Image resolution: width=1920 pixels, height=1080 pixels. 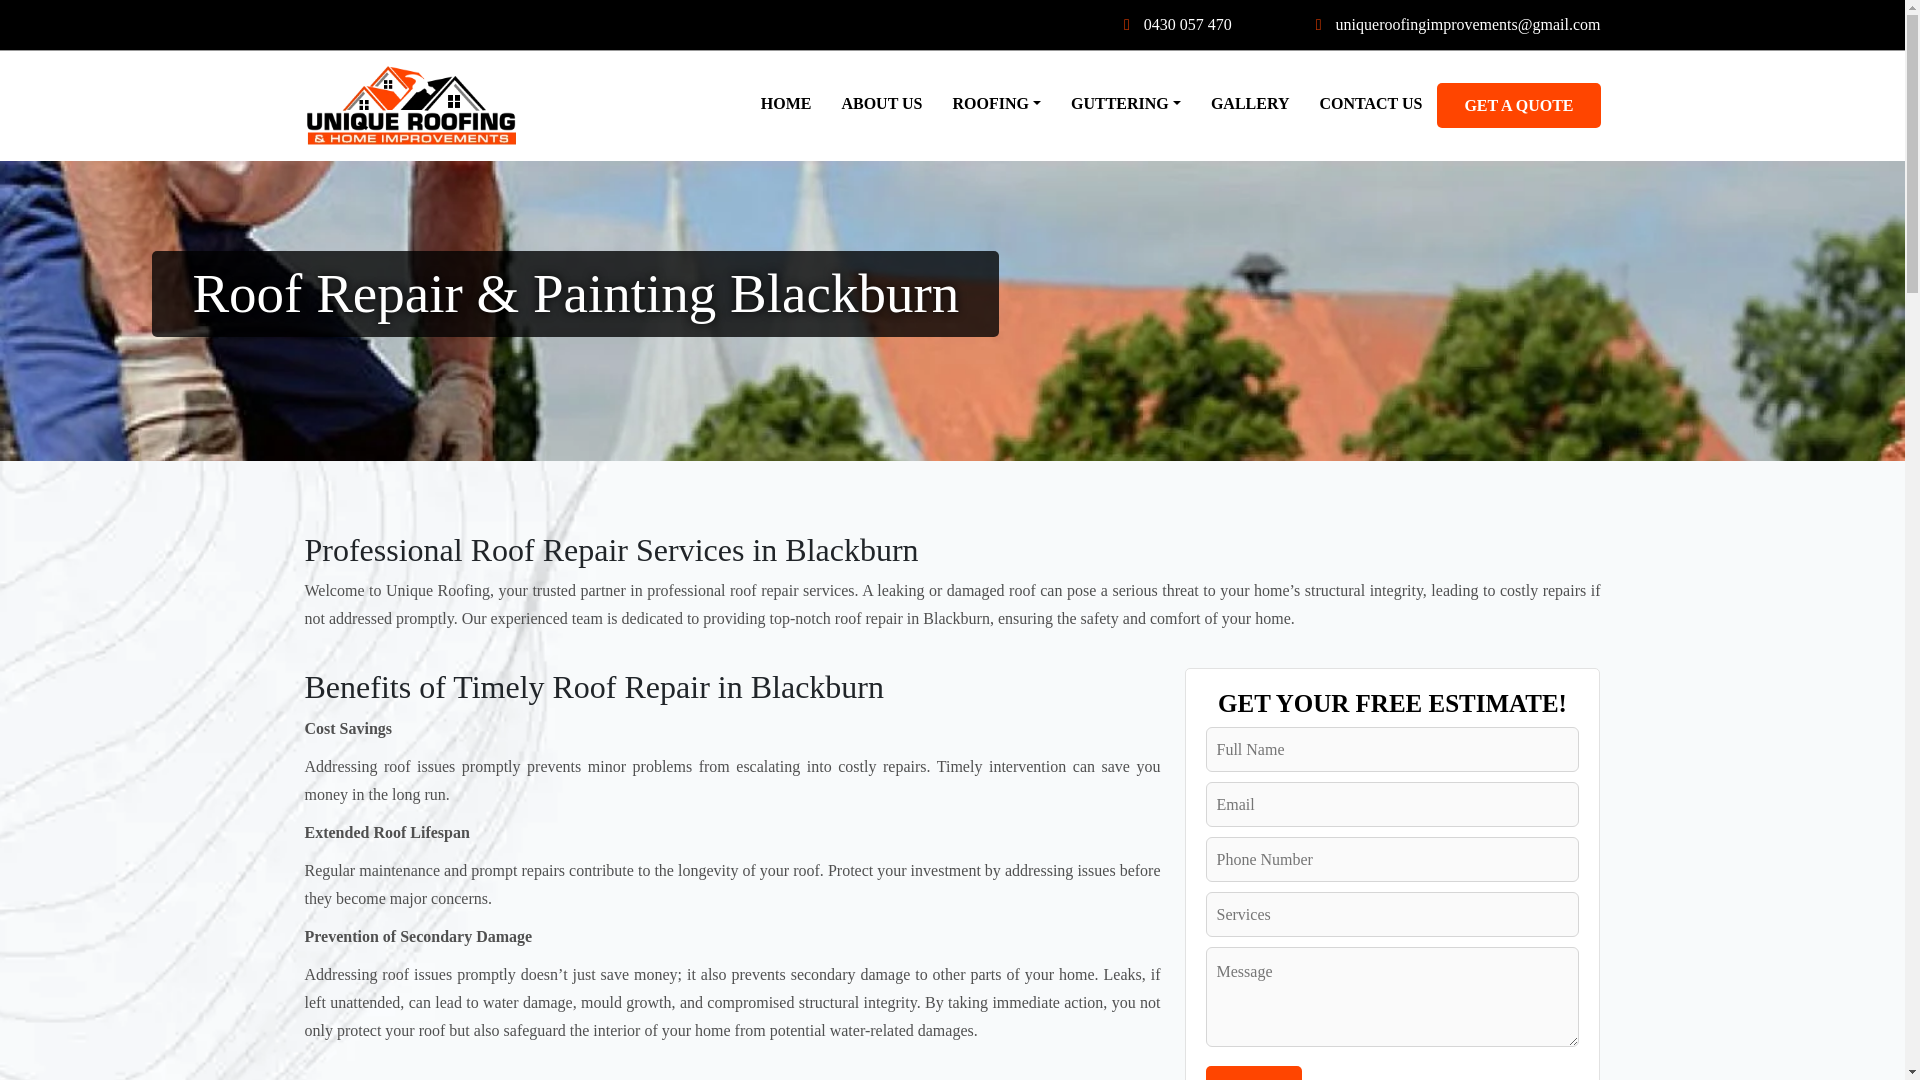 What do you see at coordinates (1518, 106) in the screenshot?
I see `GET A QUOTE` at bounding box center [1518, 106].